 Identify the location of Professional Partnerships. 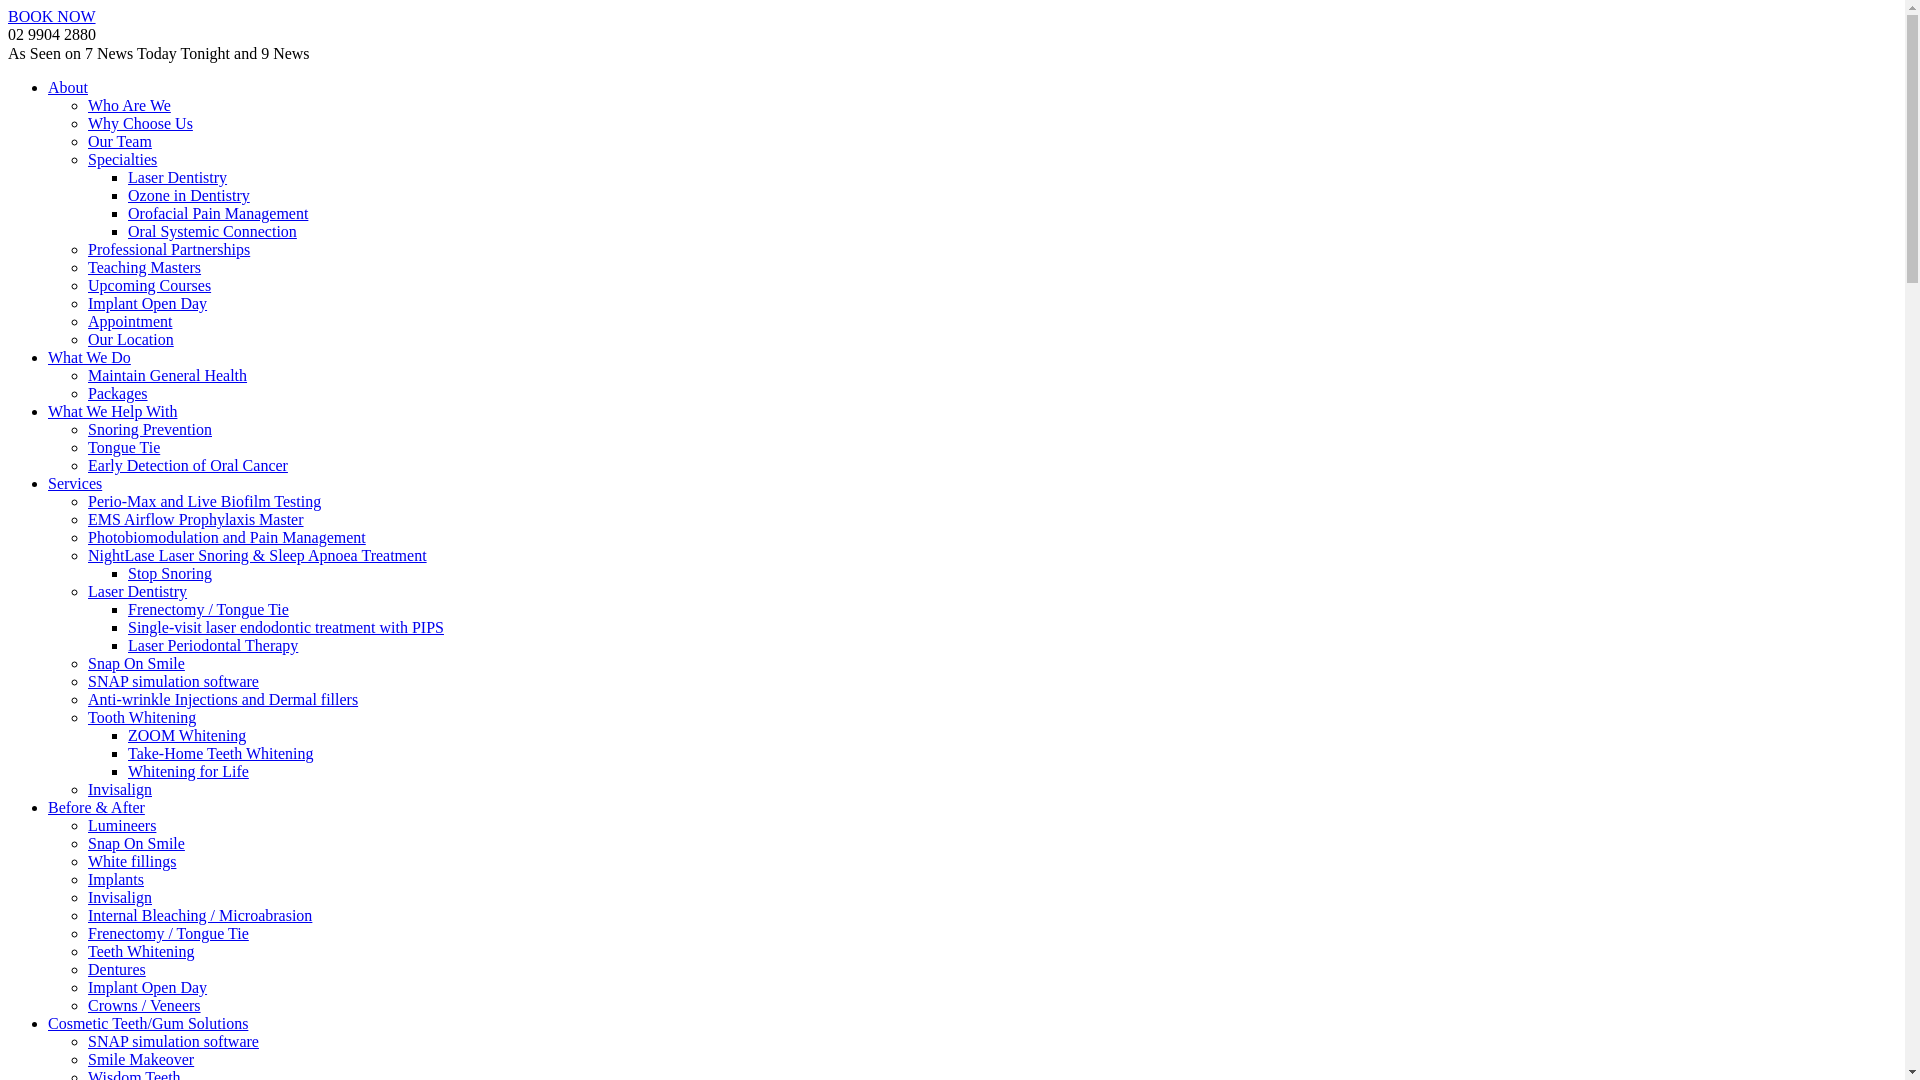
(169, 250).